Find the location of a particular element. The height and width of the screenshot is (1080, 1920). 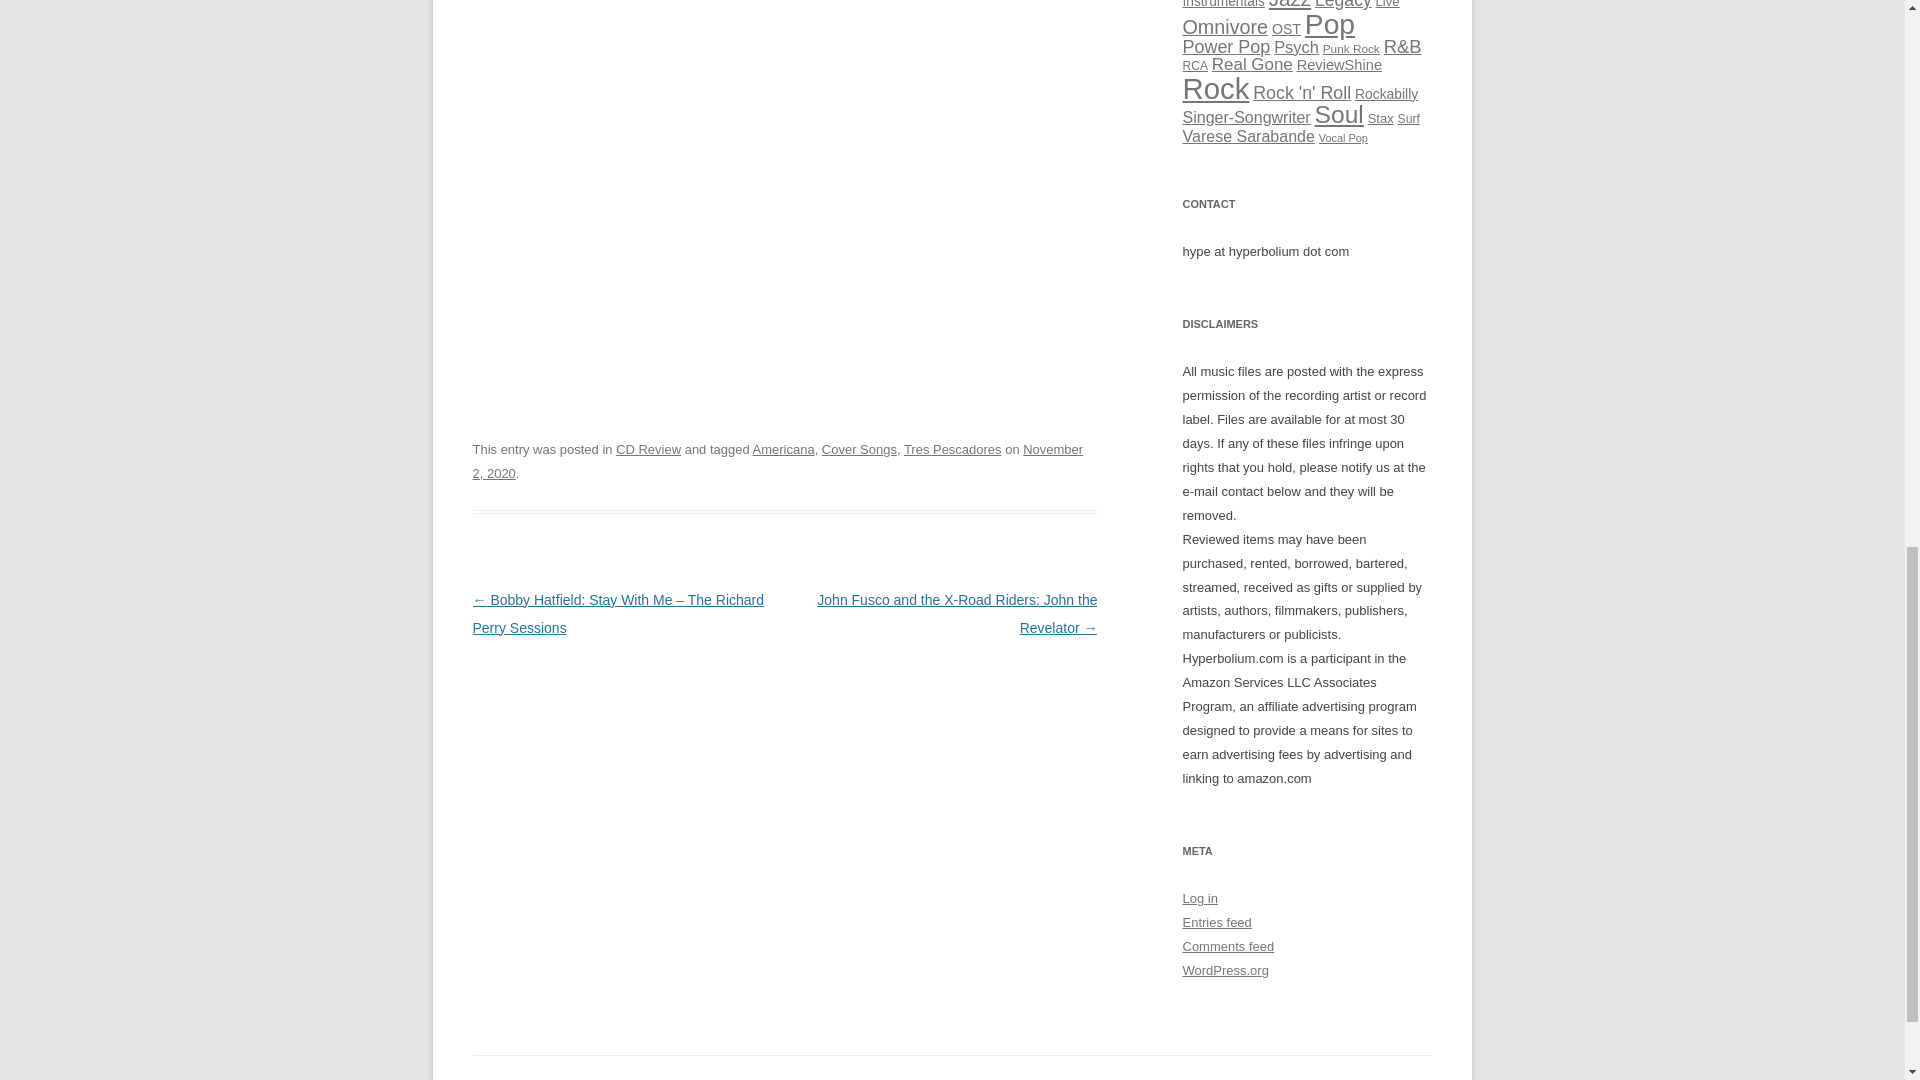

Tres Pescadores is located at coordinates (953, 448).